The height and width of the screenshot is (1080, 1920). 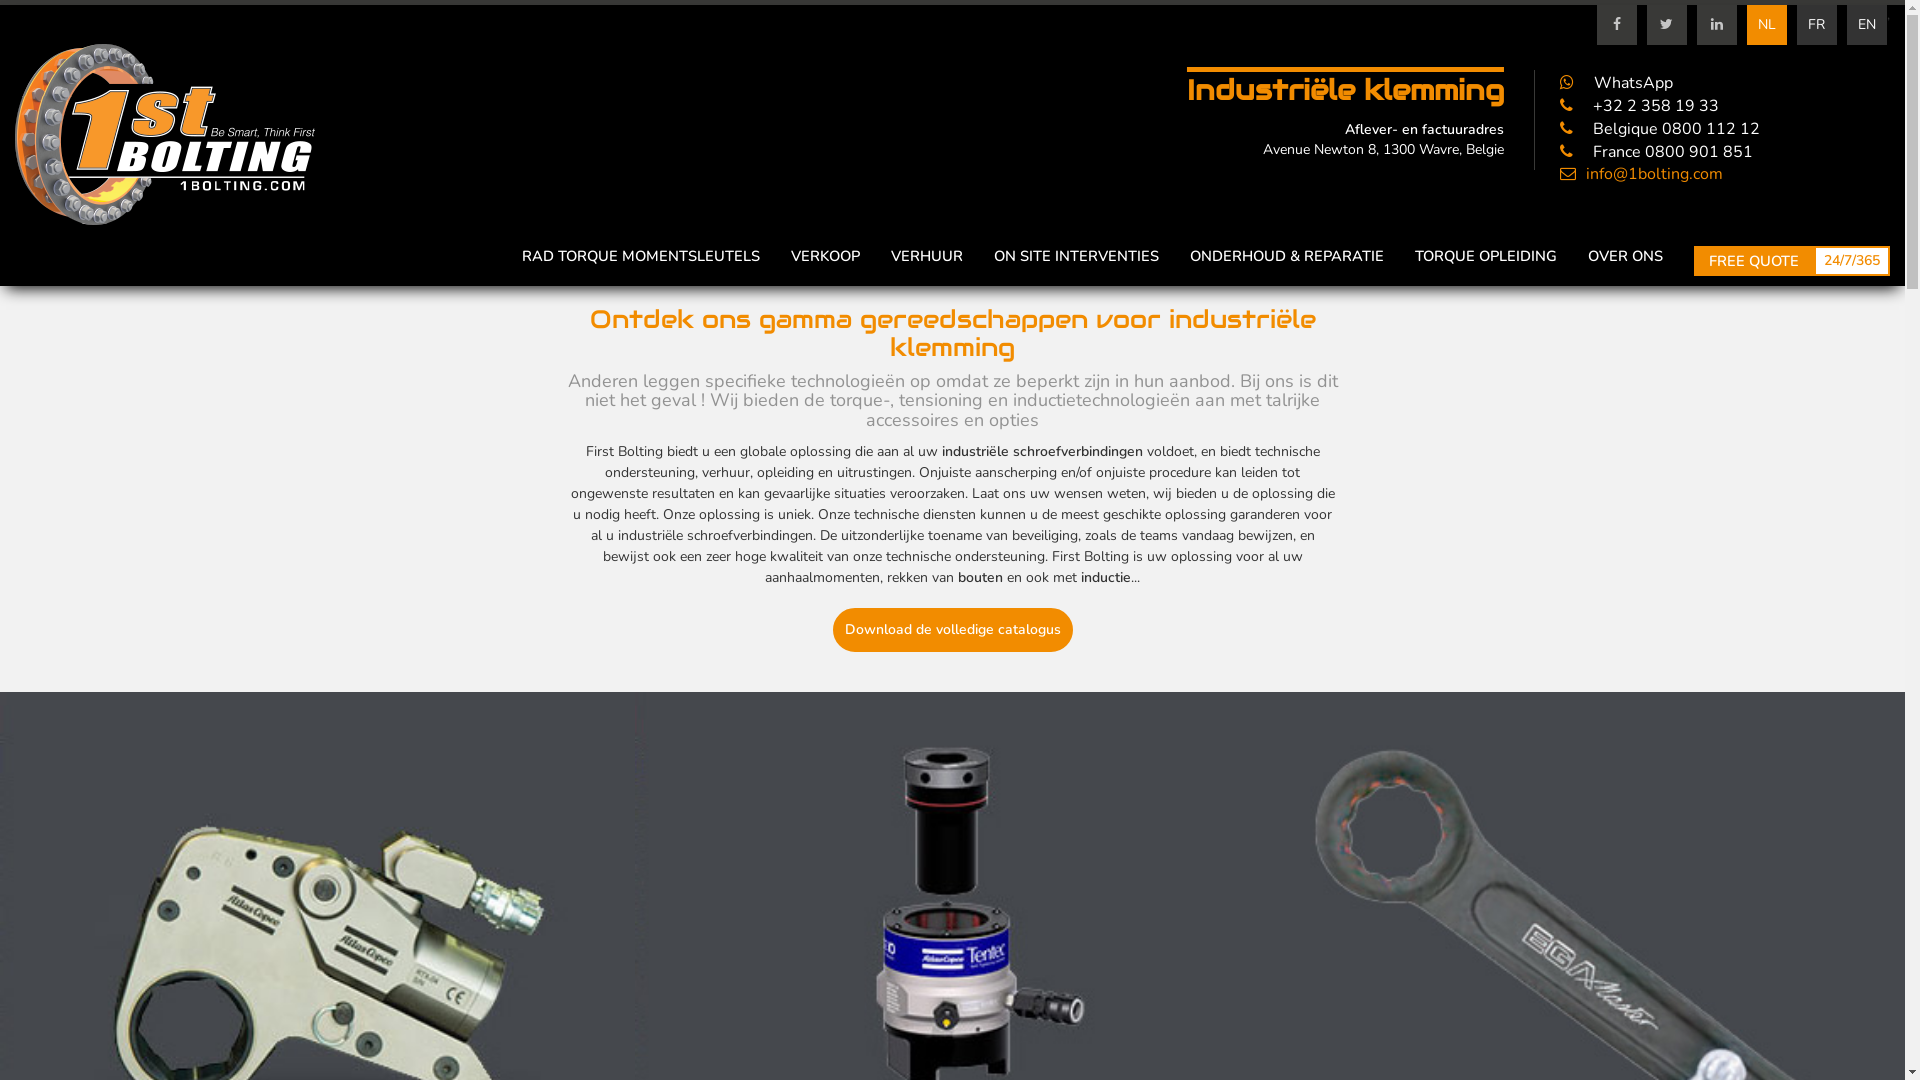 What do you see at coordinates (1754, 261) in the screenshot?
I see `FREE QUOTE` at bounding box center [1754, 261].